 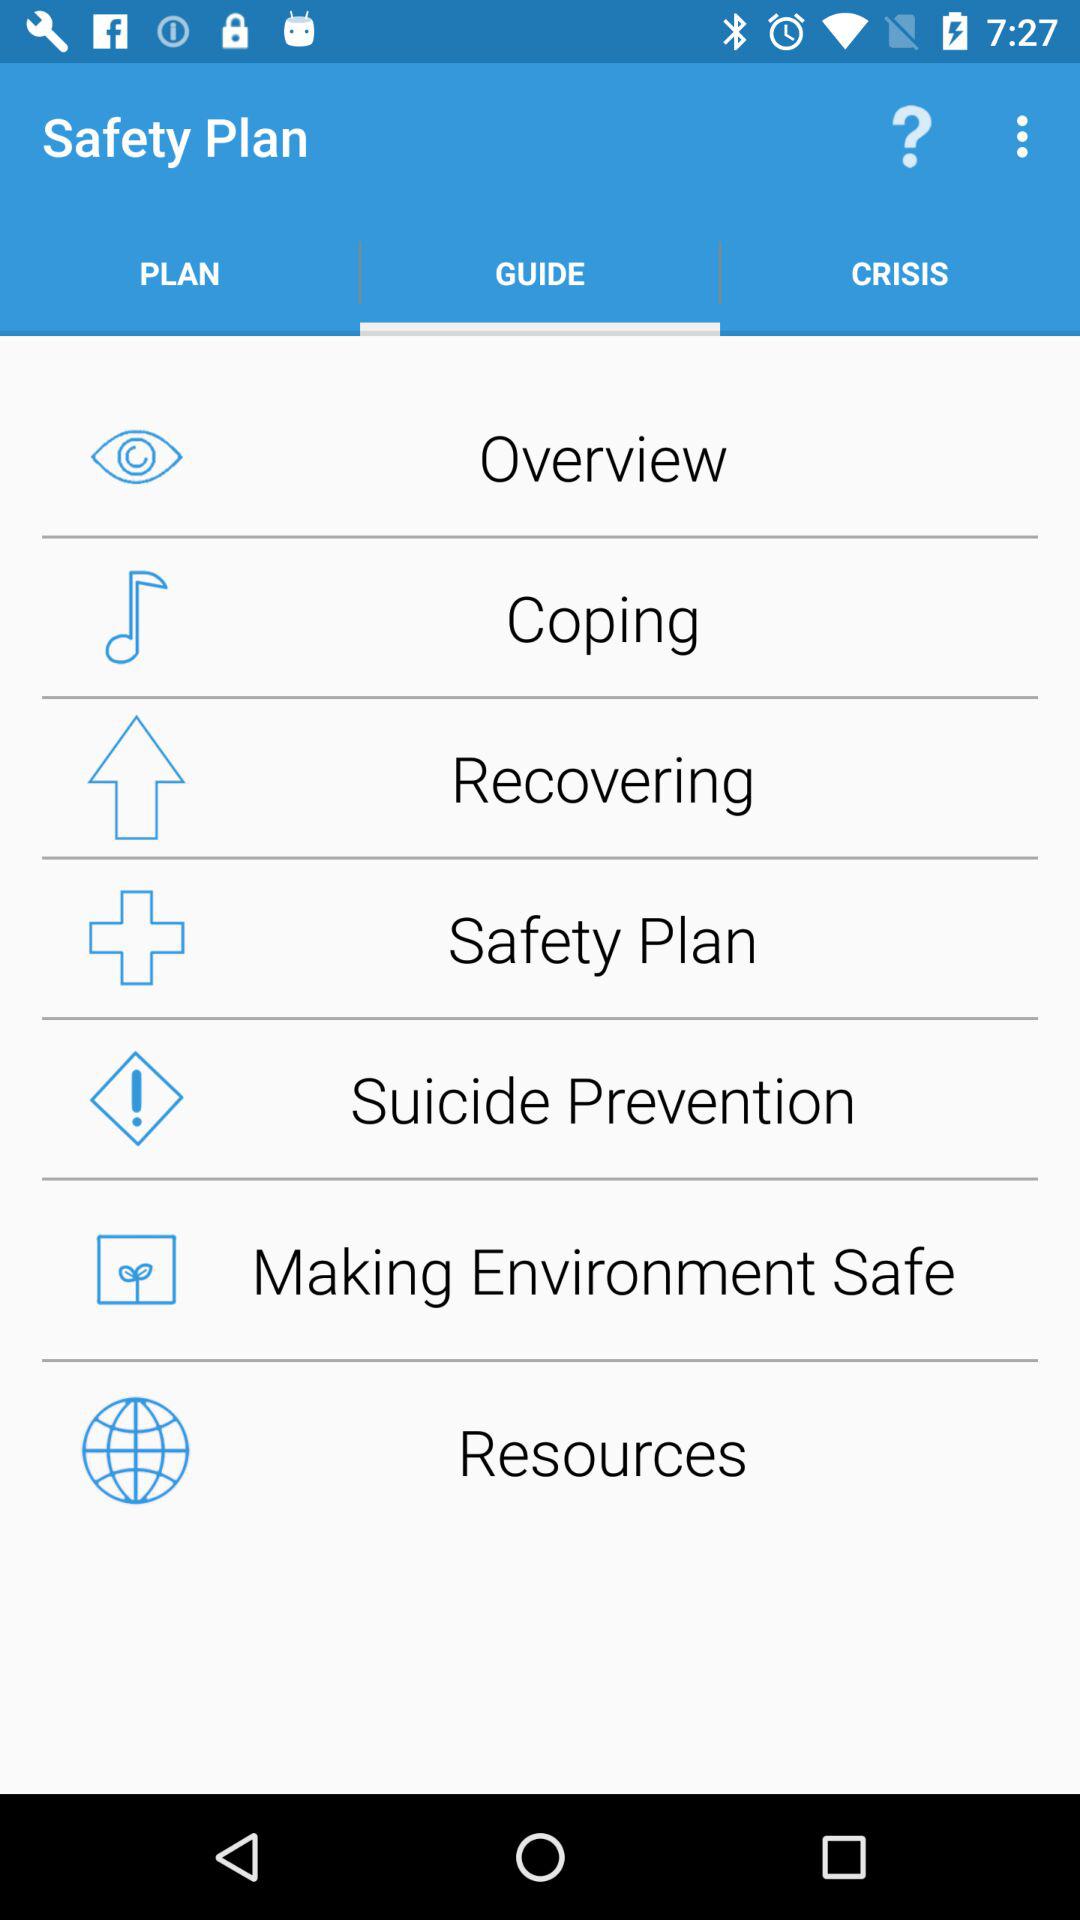 I want to click on turn off item to the right of plan, so click(x=540, y=272).